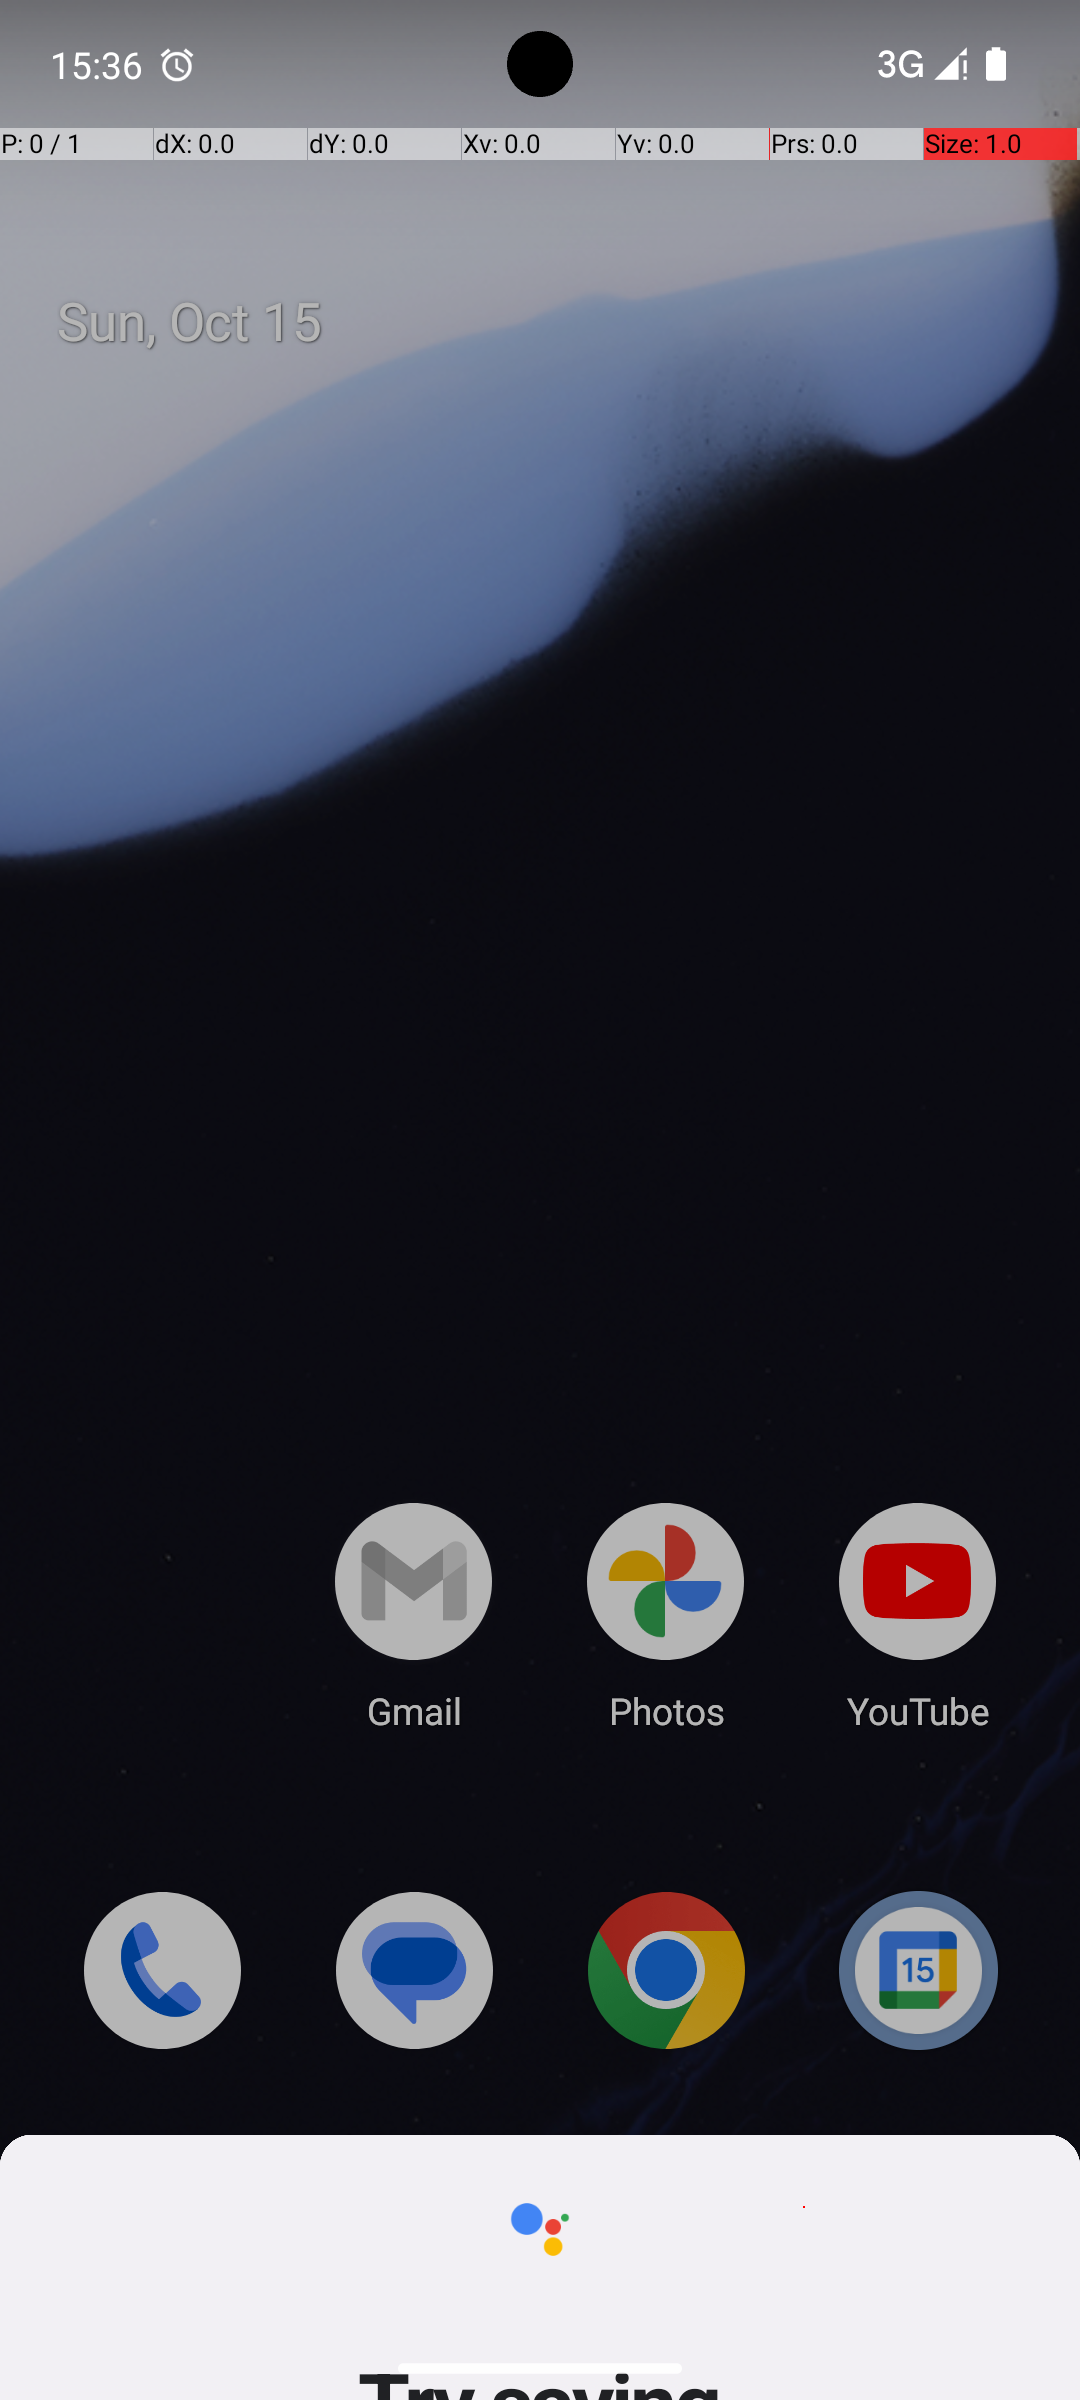 This screenshot has height=2400, width=1080. I want to click on Click to talk with Google Assistant., so click(539, 4642).